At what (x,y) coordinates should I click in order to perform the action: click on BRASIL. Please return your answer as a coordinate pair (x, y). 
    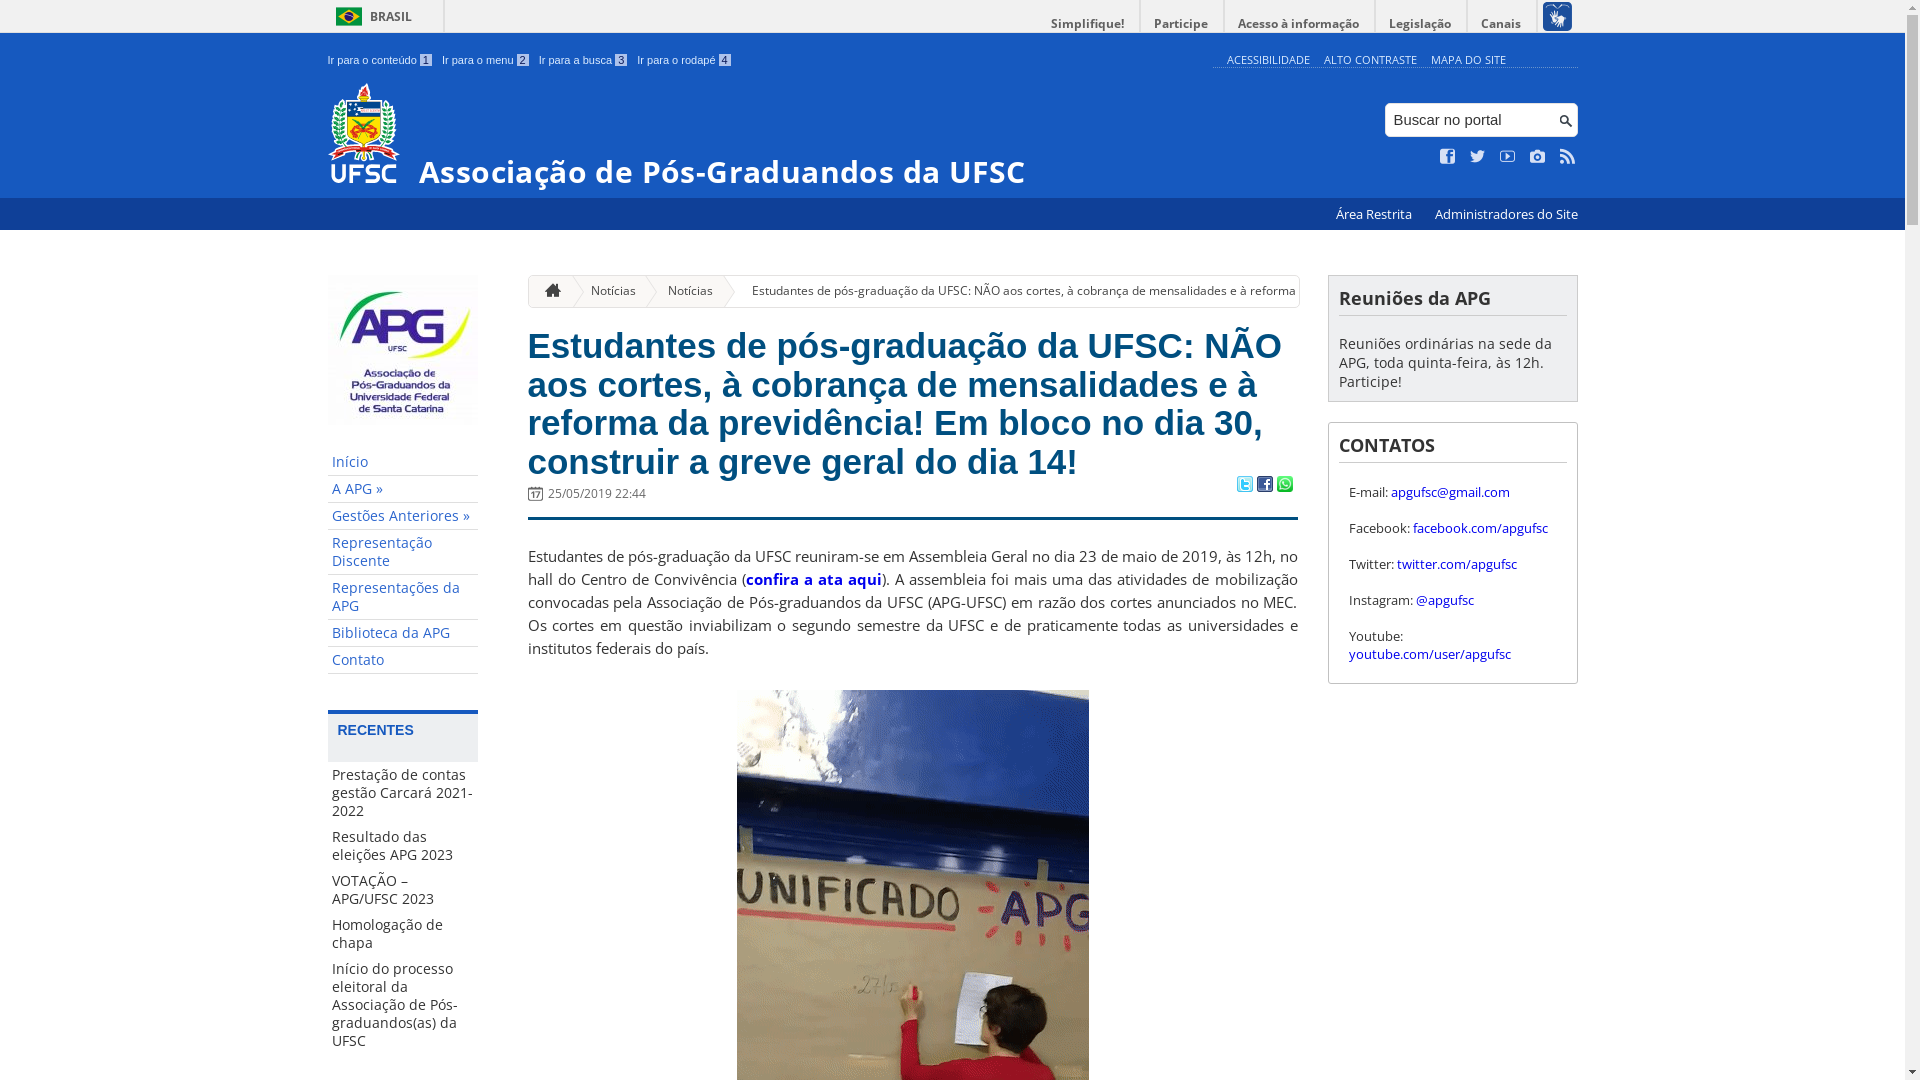
    Looking at the image, I should click on (370, 16).